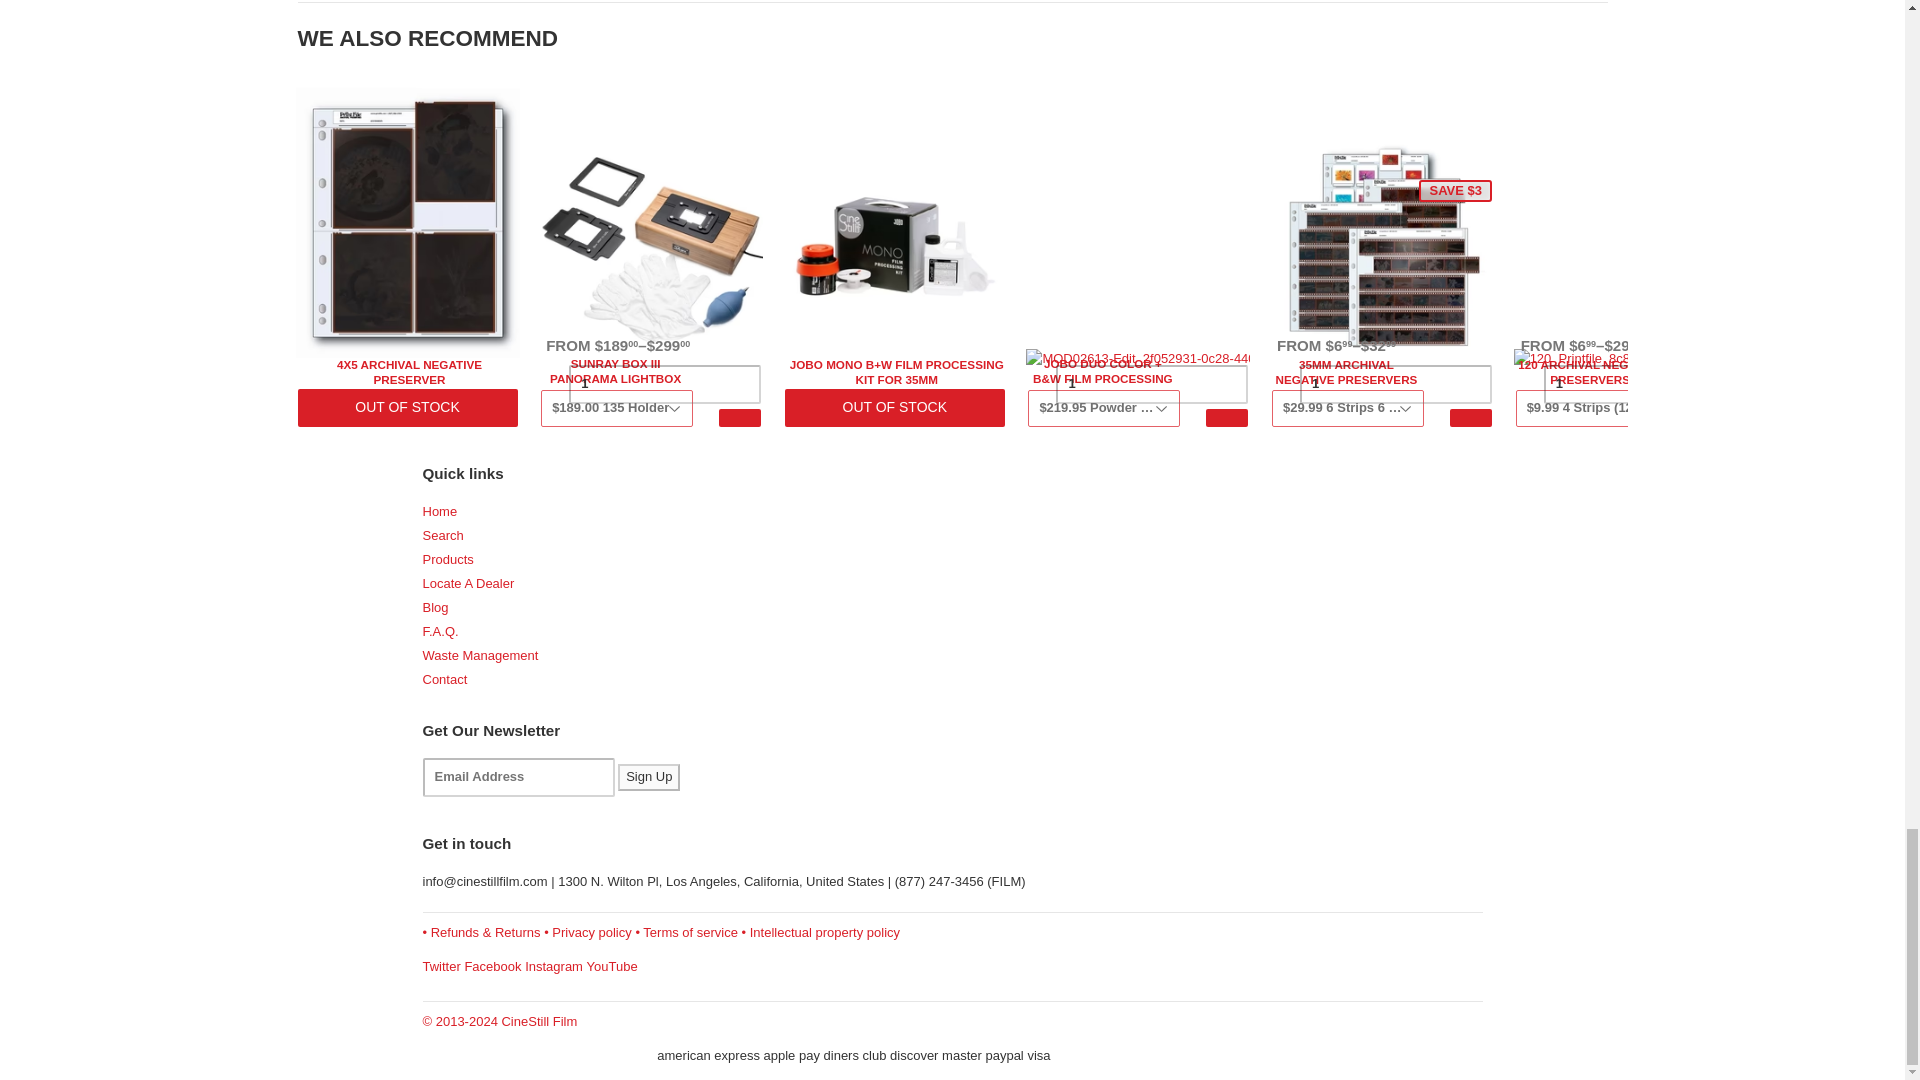 The height and width of the screenshot is (1080, 1920). Describe the element at coordinates (664, 384) in the screenshot. I see `1` at that location.